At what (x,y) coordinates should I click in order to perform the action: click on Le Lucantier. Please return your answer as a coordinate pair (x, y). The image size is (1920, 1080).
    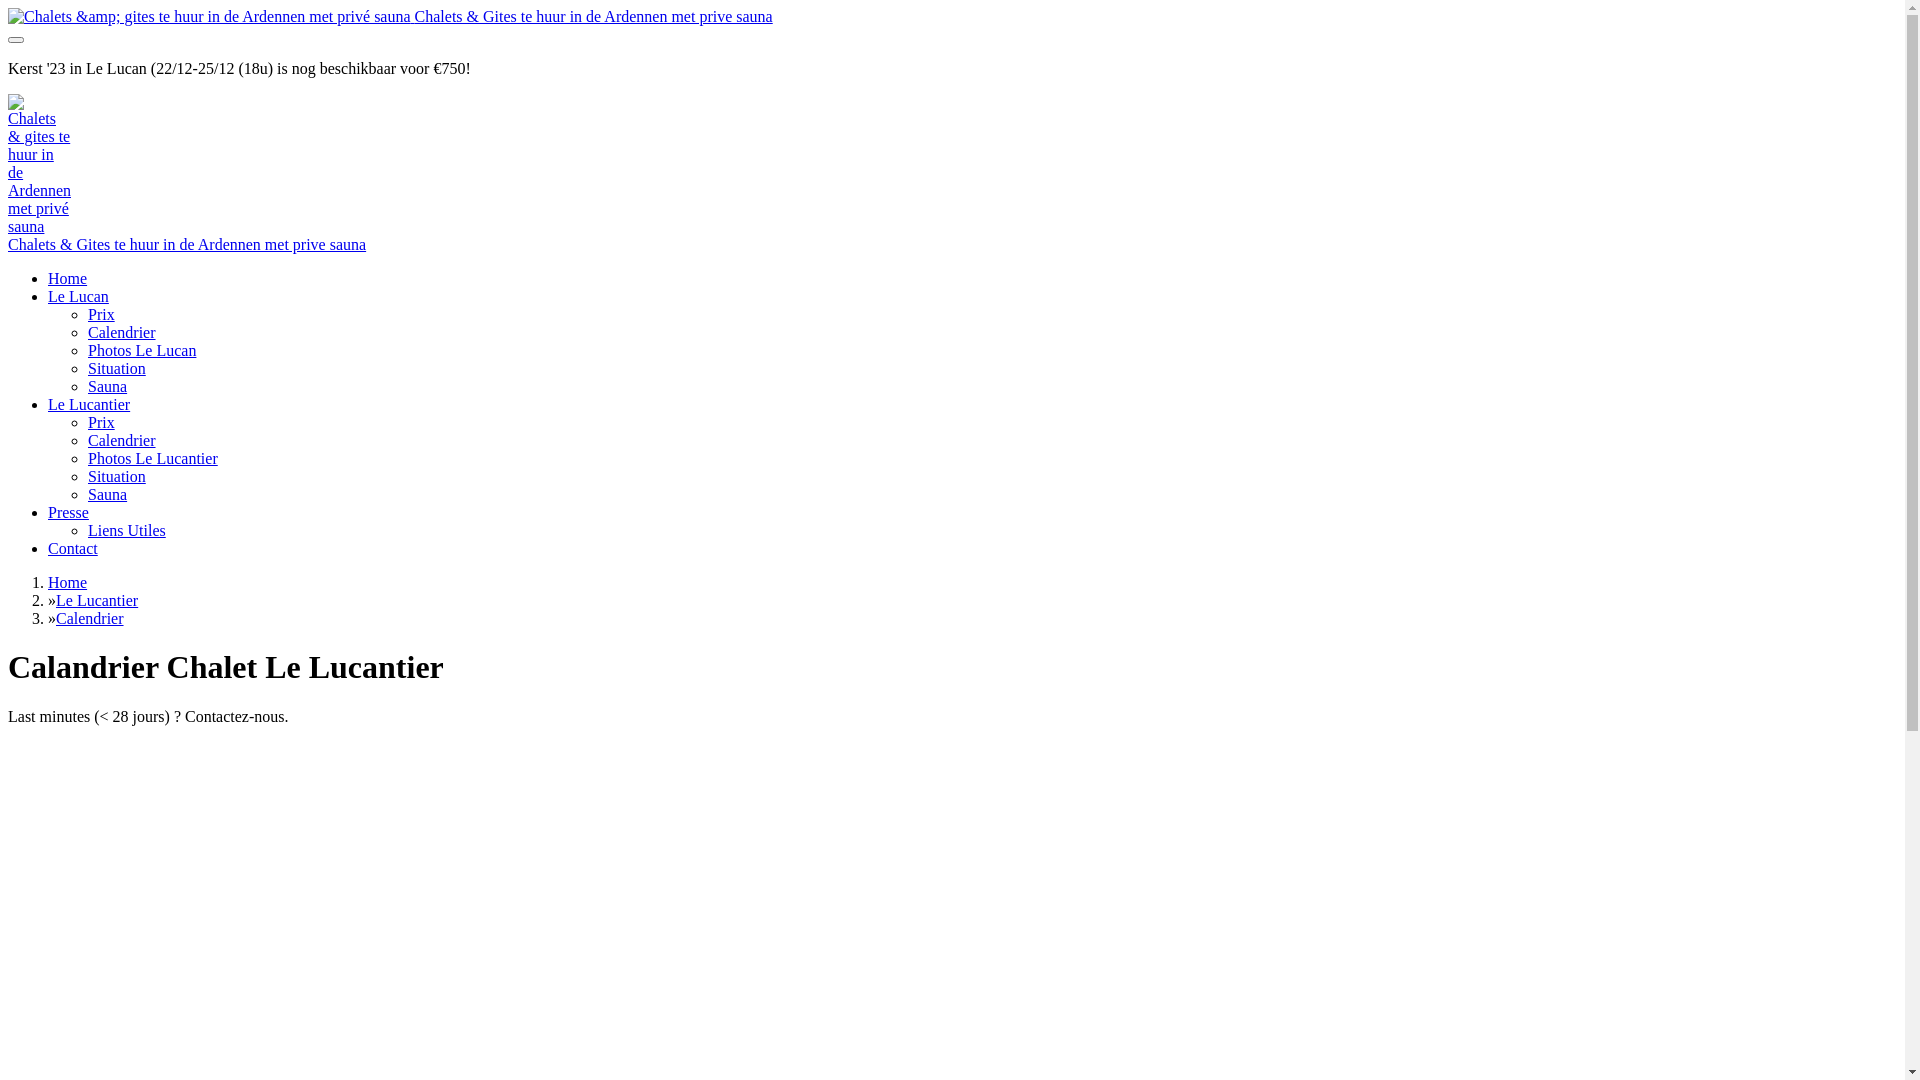
    Looking at the image, I should click on (97, 600).